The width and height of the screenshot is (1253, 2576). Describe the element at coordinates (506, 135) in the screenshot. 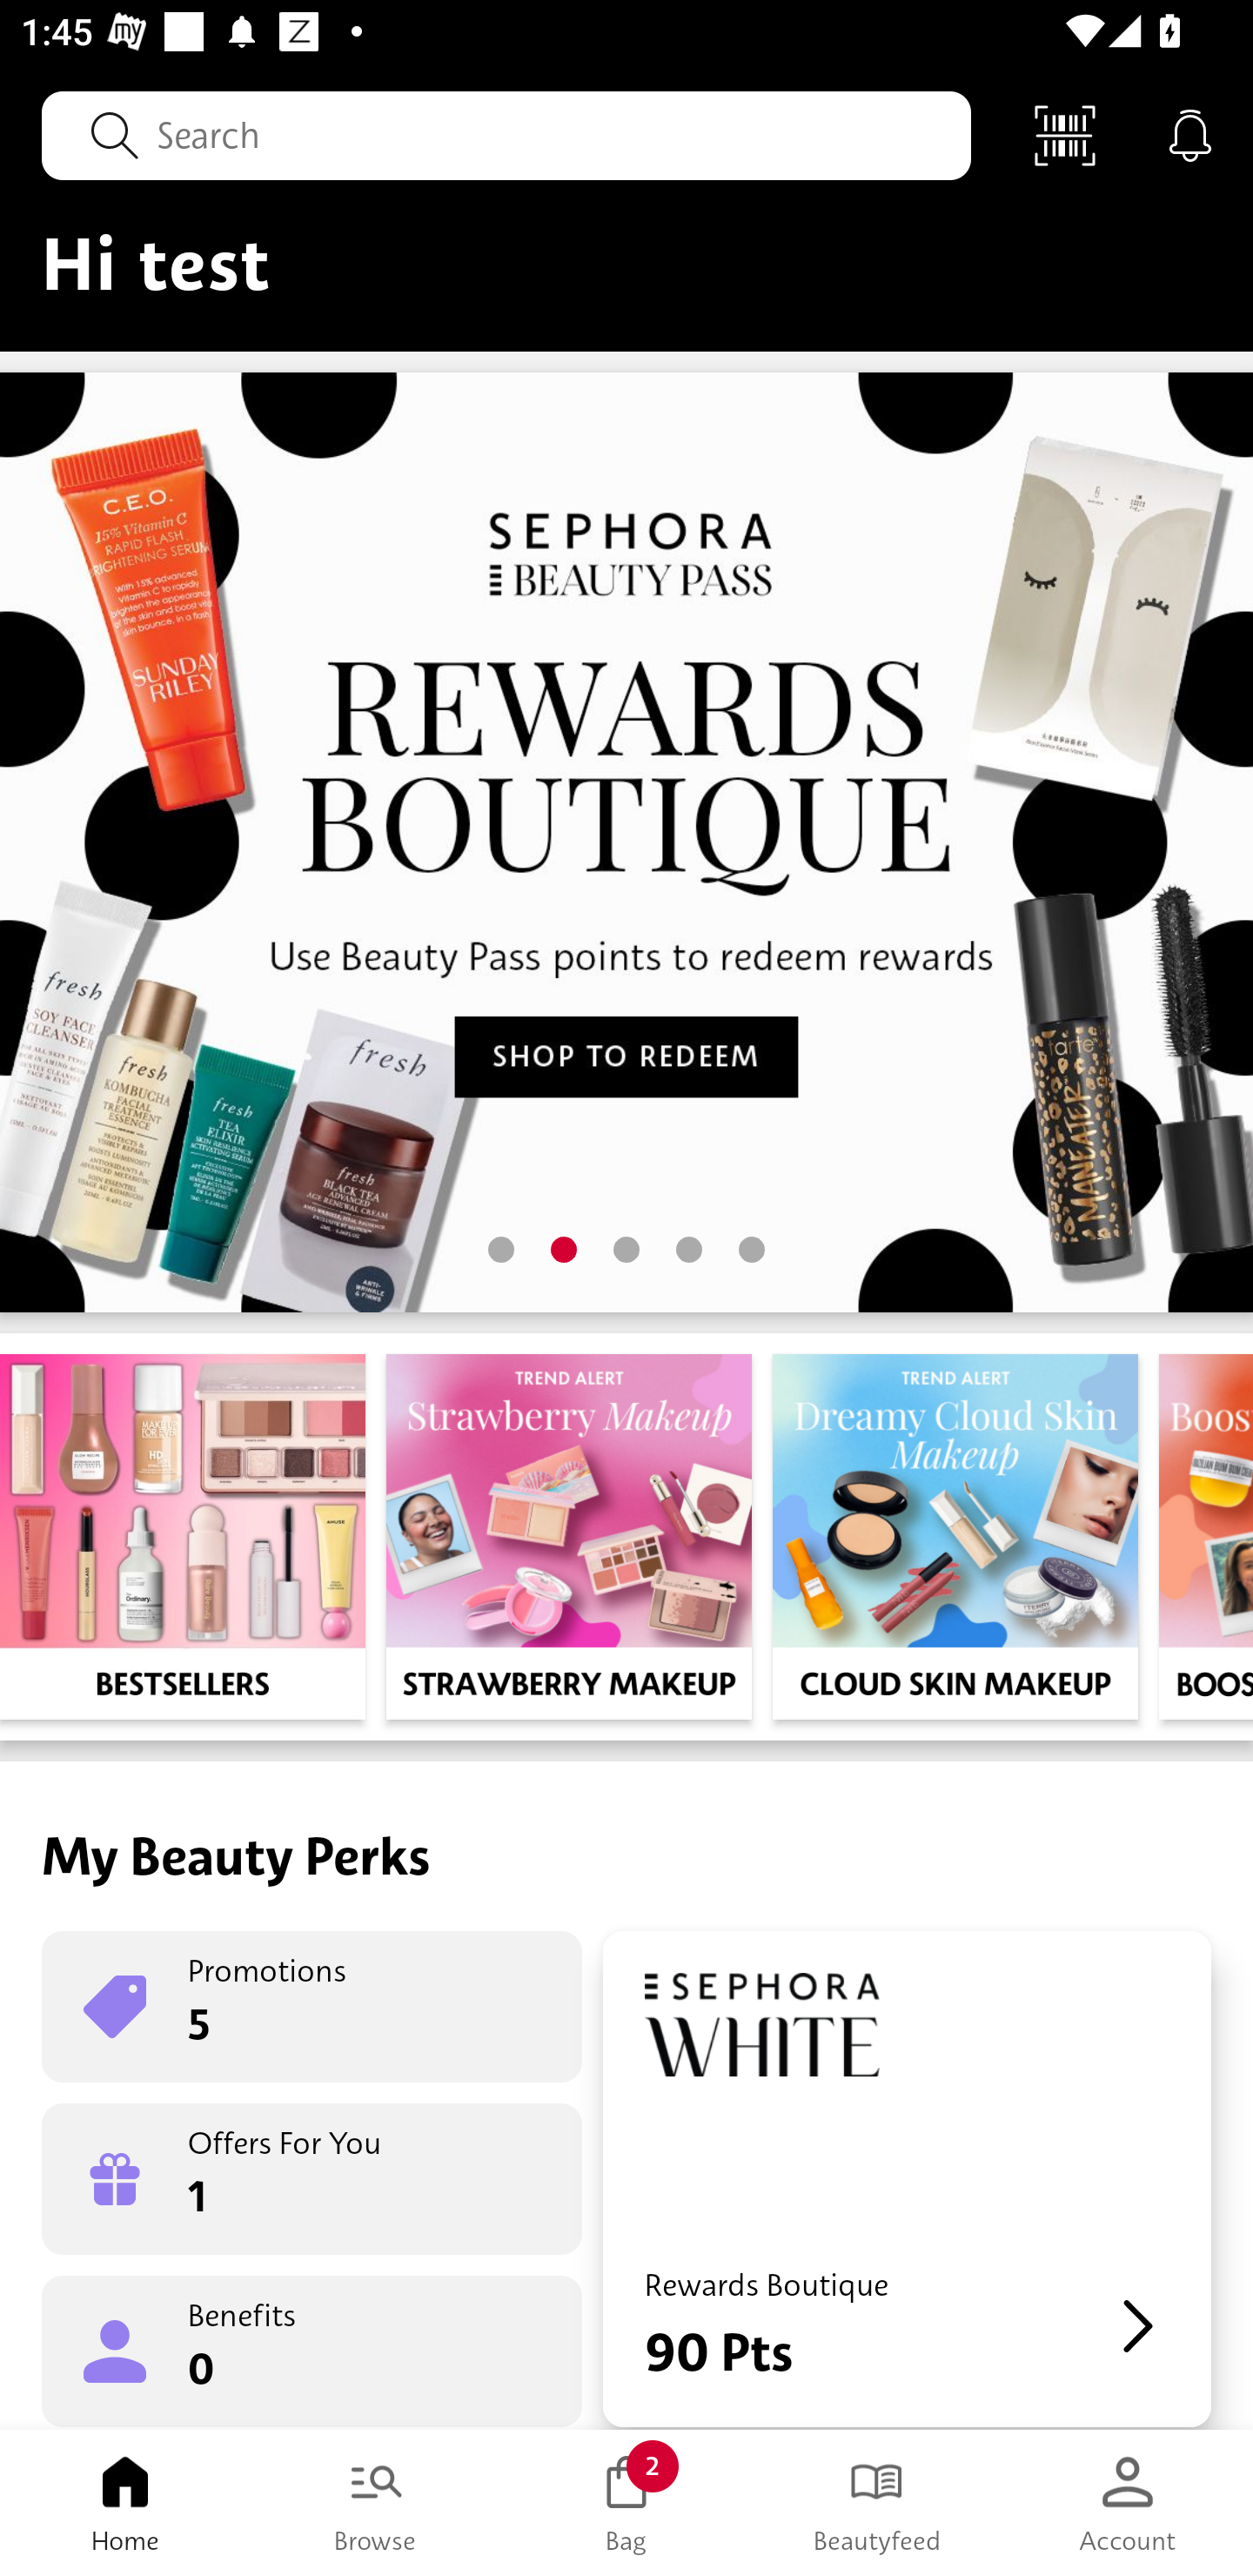

I see `Search` at that location.